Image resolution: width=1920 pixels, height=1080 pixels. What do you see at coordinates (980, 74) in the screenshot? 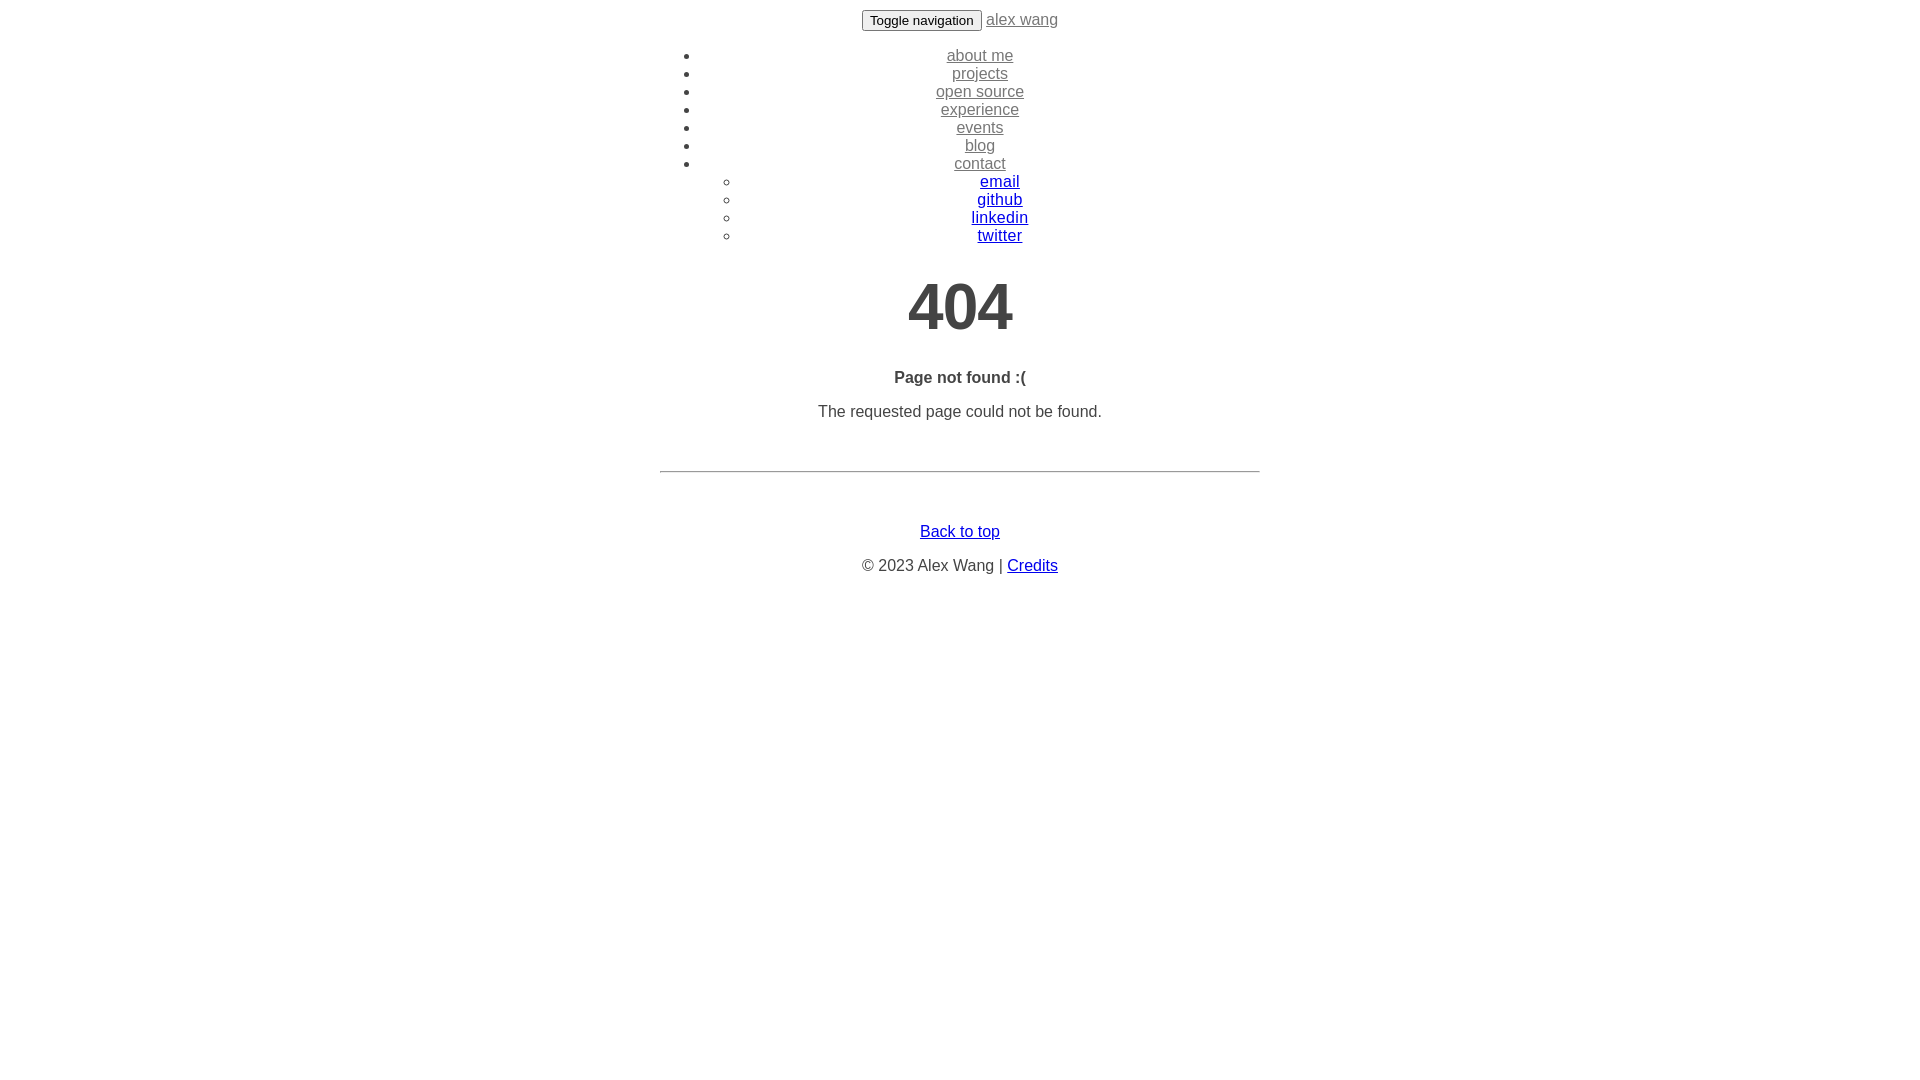
I see `projects` at bounding box center [980, 74].